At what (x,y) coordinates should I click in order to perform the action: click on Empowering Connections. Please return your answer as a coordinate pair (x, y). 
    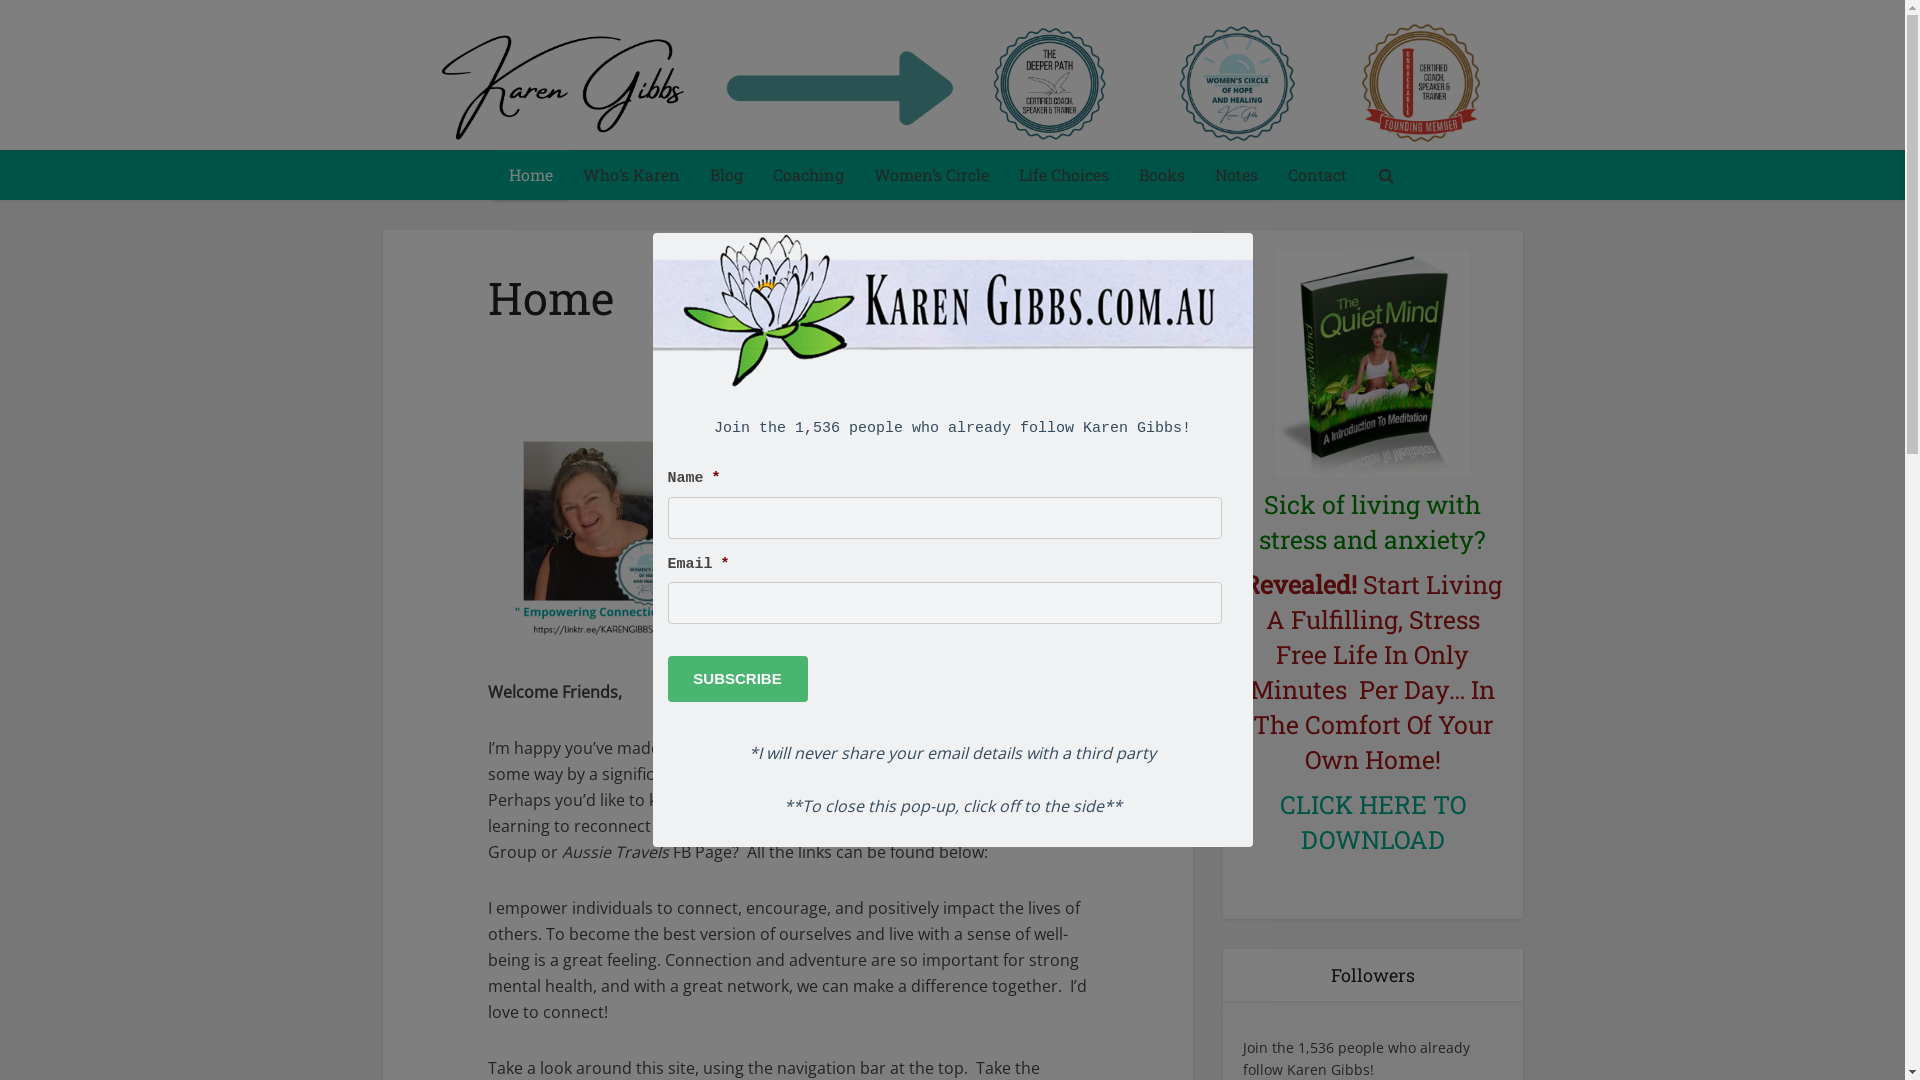
    Looking at the image, I should click on (952, 82).